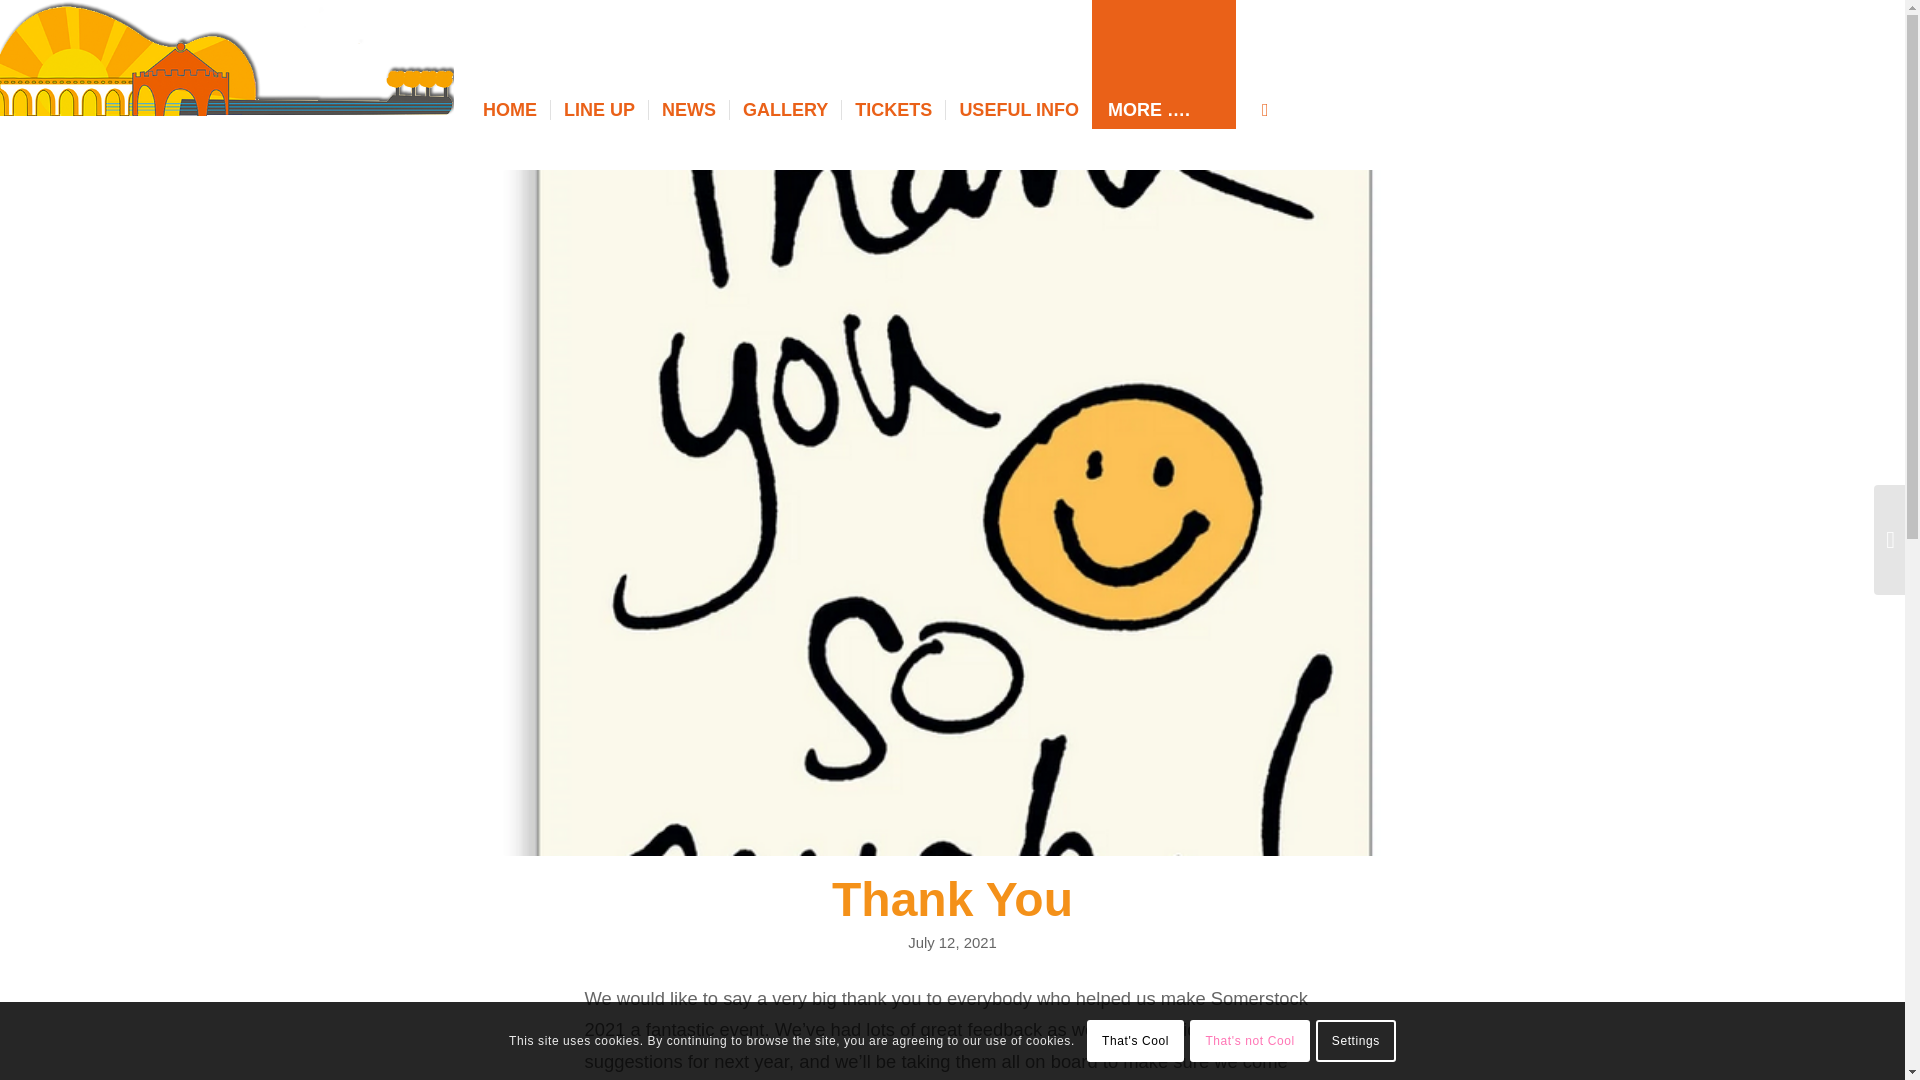  Describe the element at coordinates (1355, 1040) in the screenshot. I see `Settings` at that location.